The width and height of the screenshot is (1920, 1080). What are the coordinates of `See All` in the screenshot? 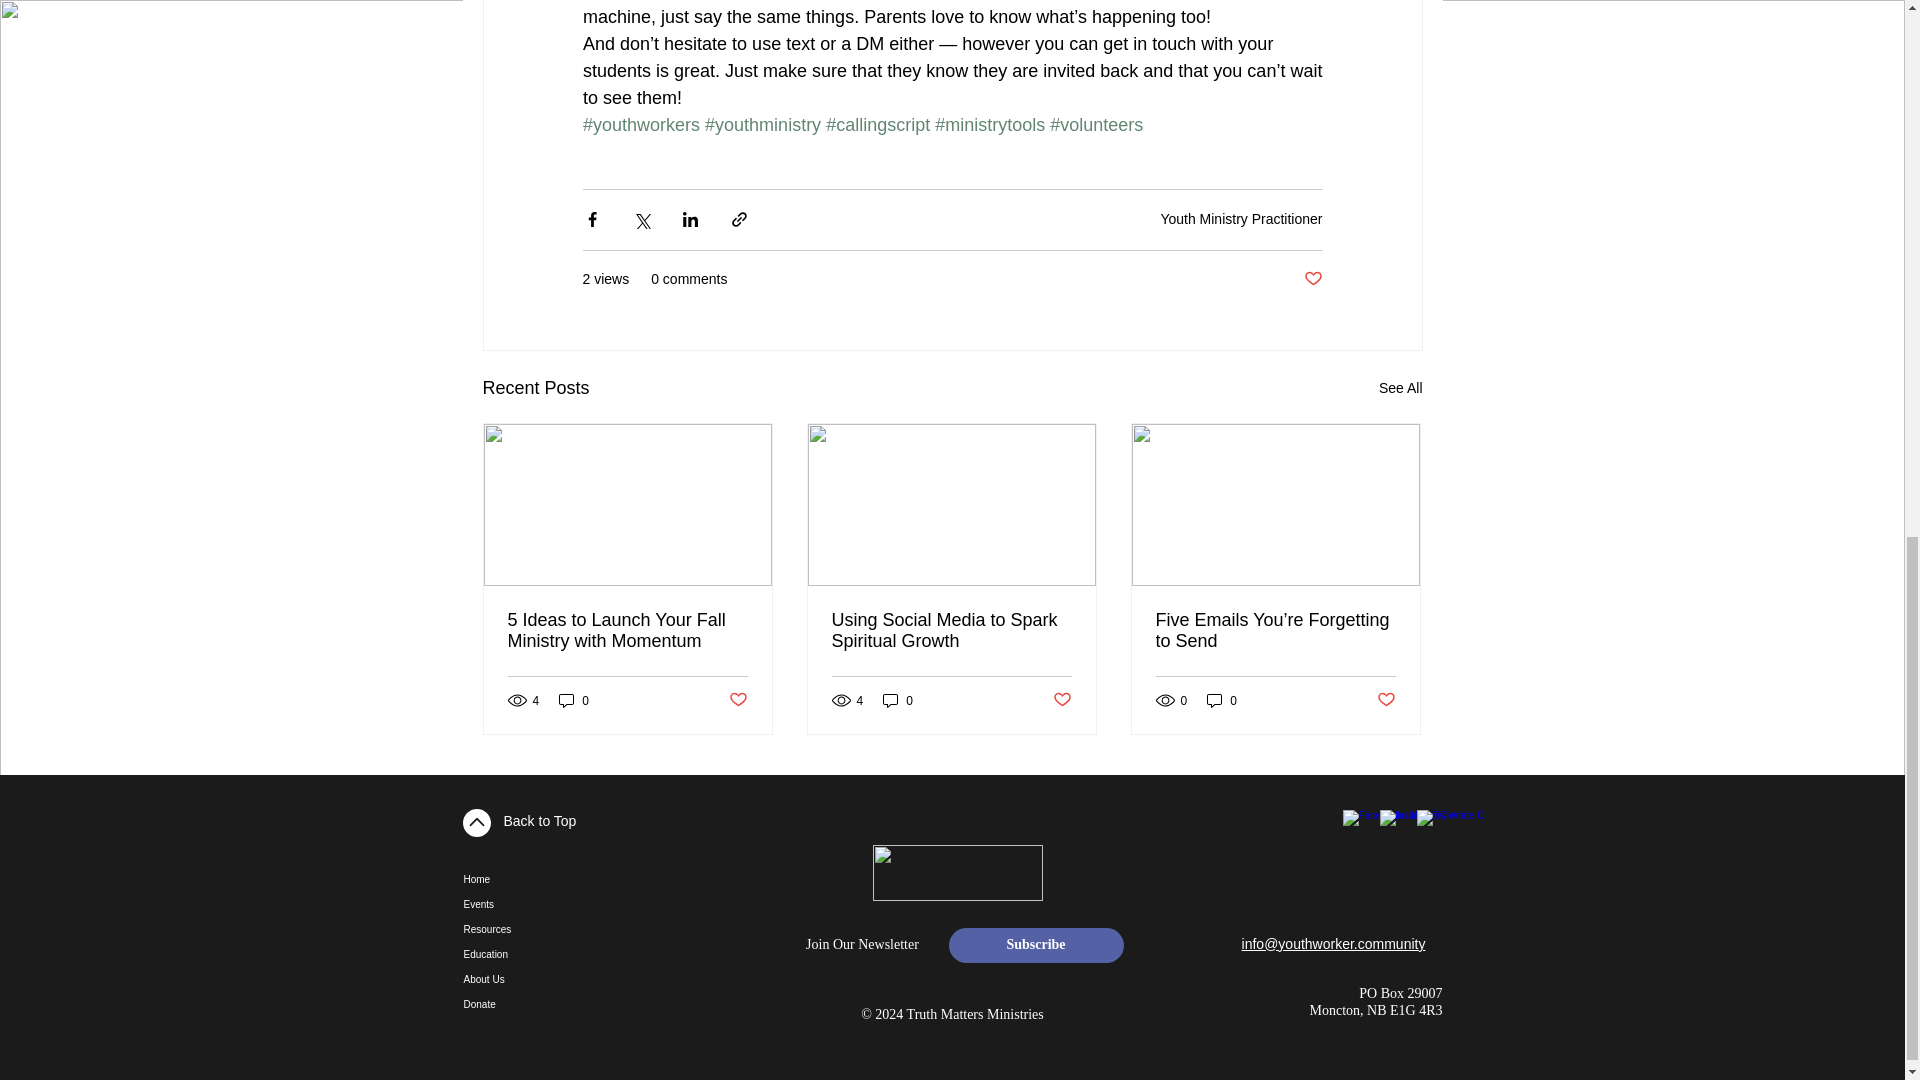 It's located at (1400, 388).